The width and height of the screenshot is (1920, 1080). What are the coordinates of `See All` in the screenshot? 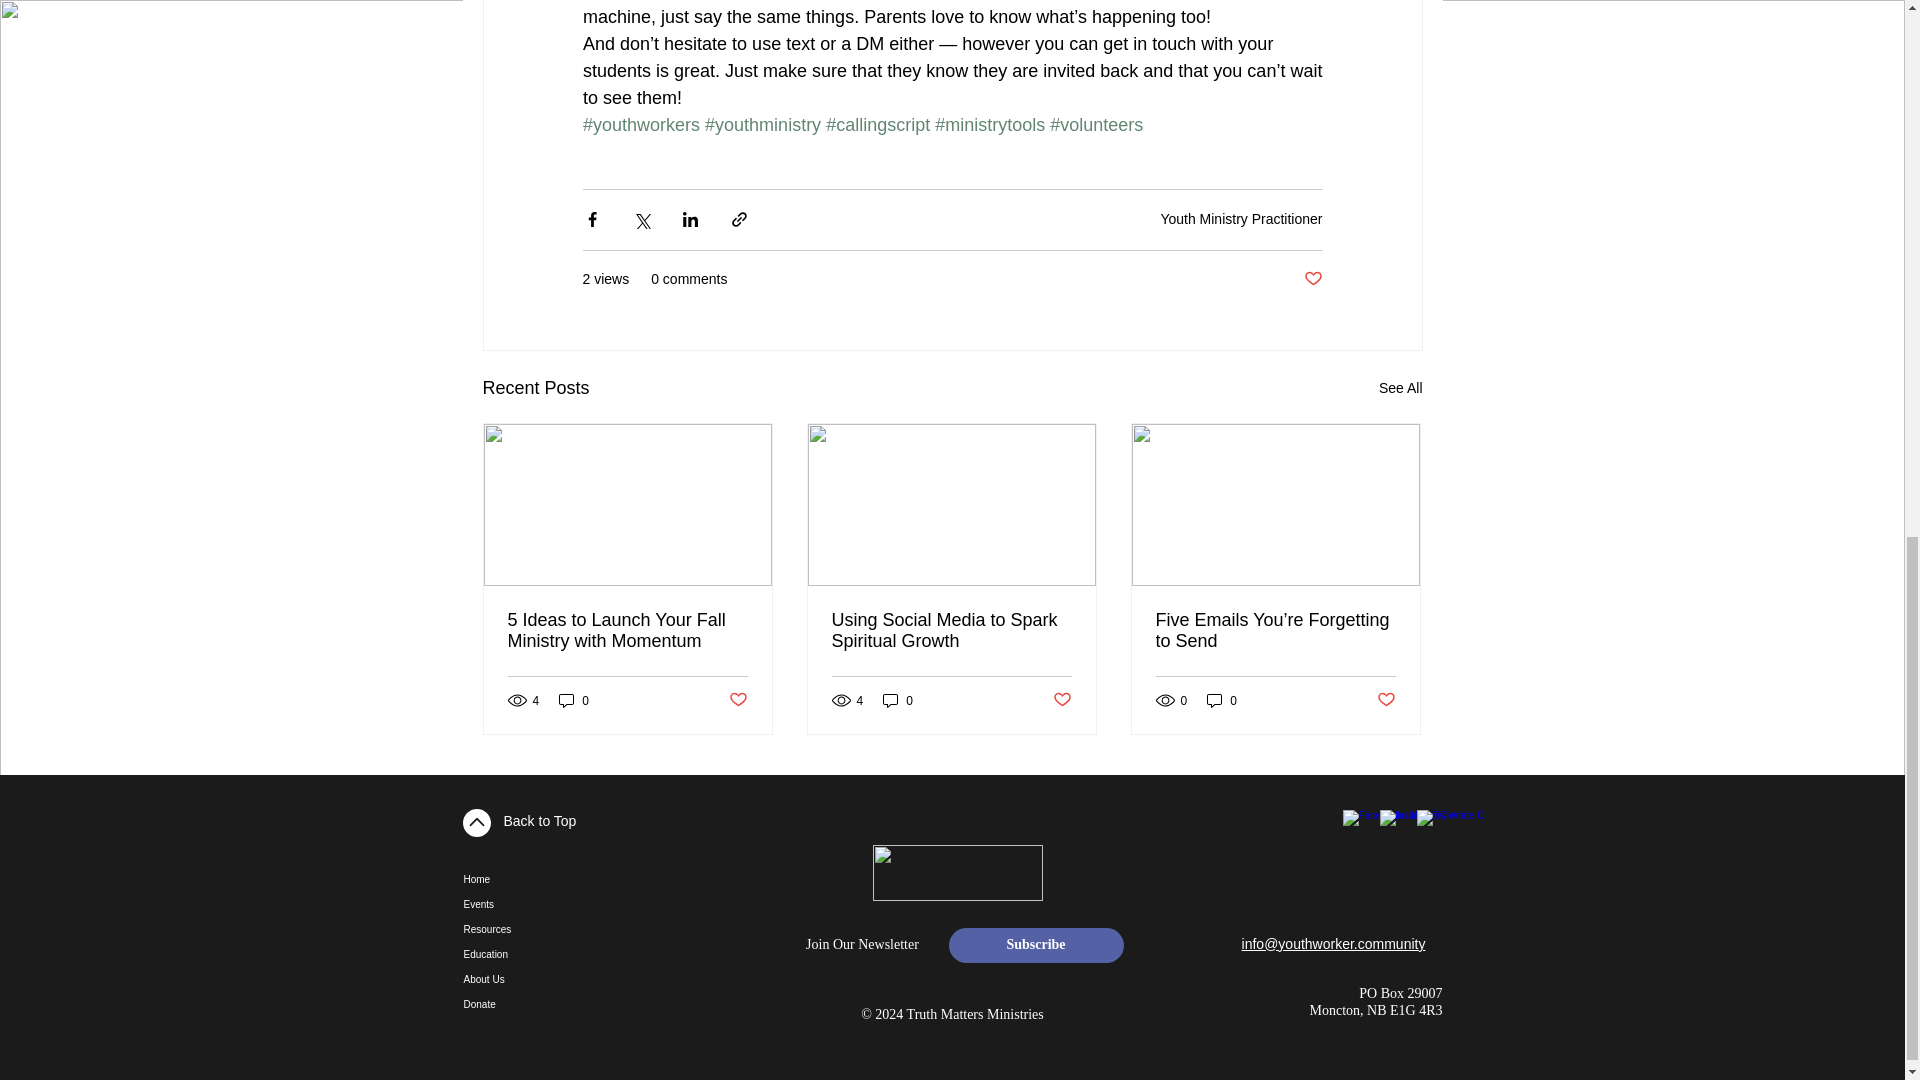 It's located at (1400, 388).